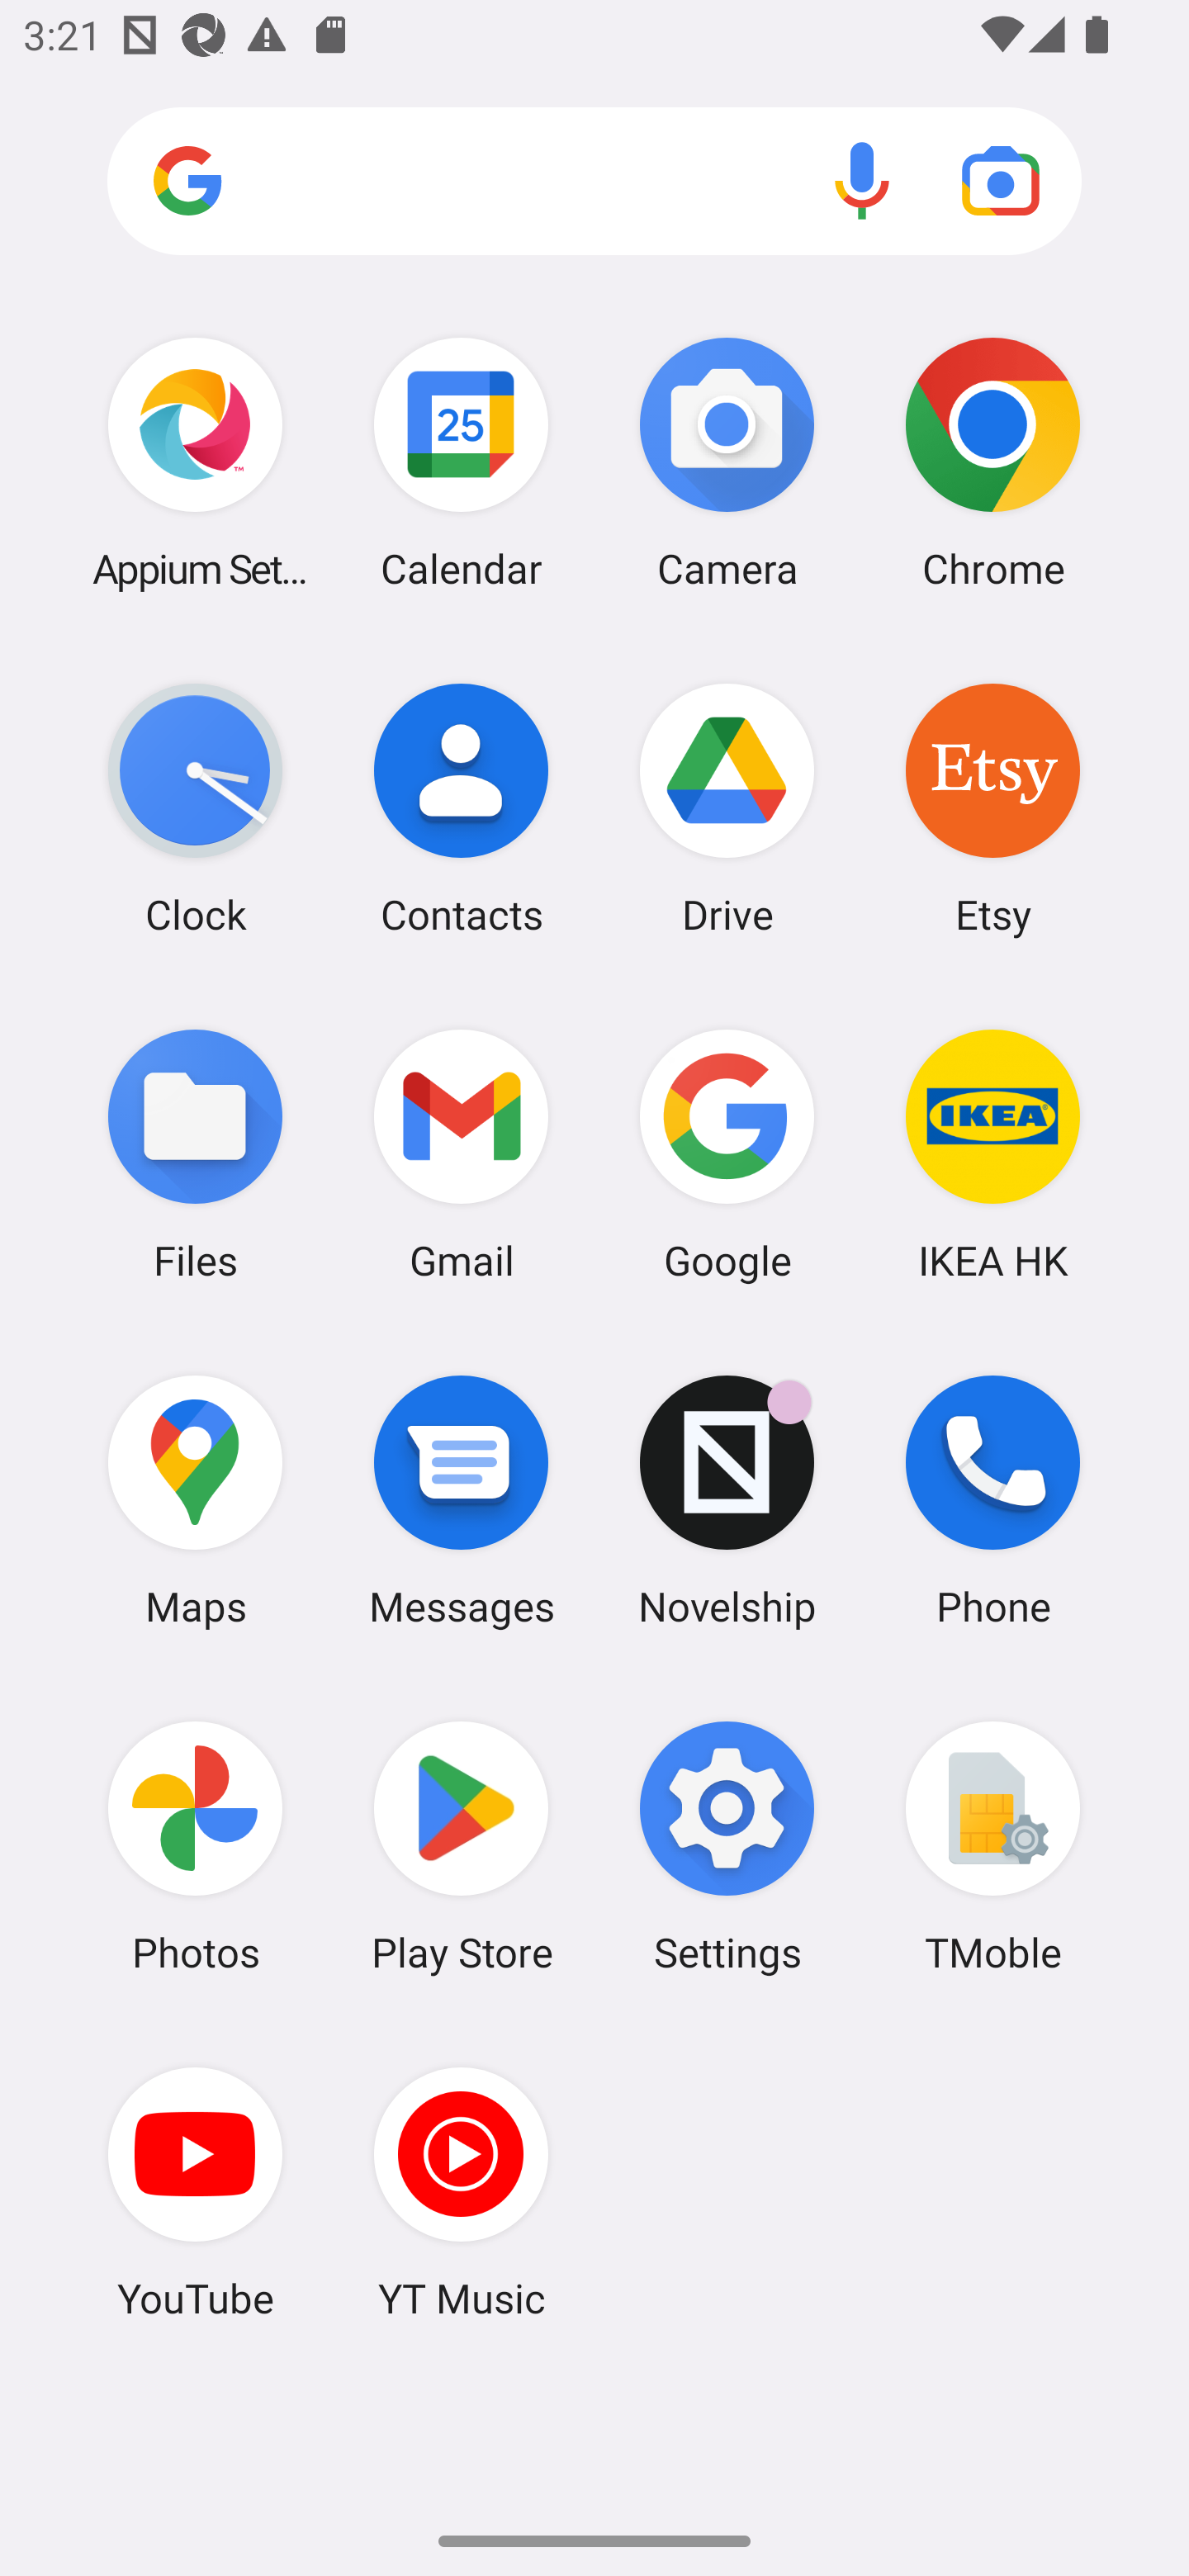  I want to click on Gmail, so click(461, 1153).